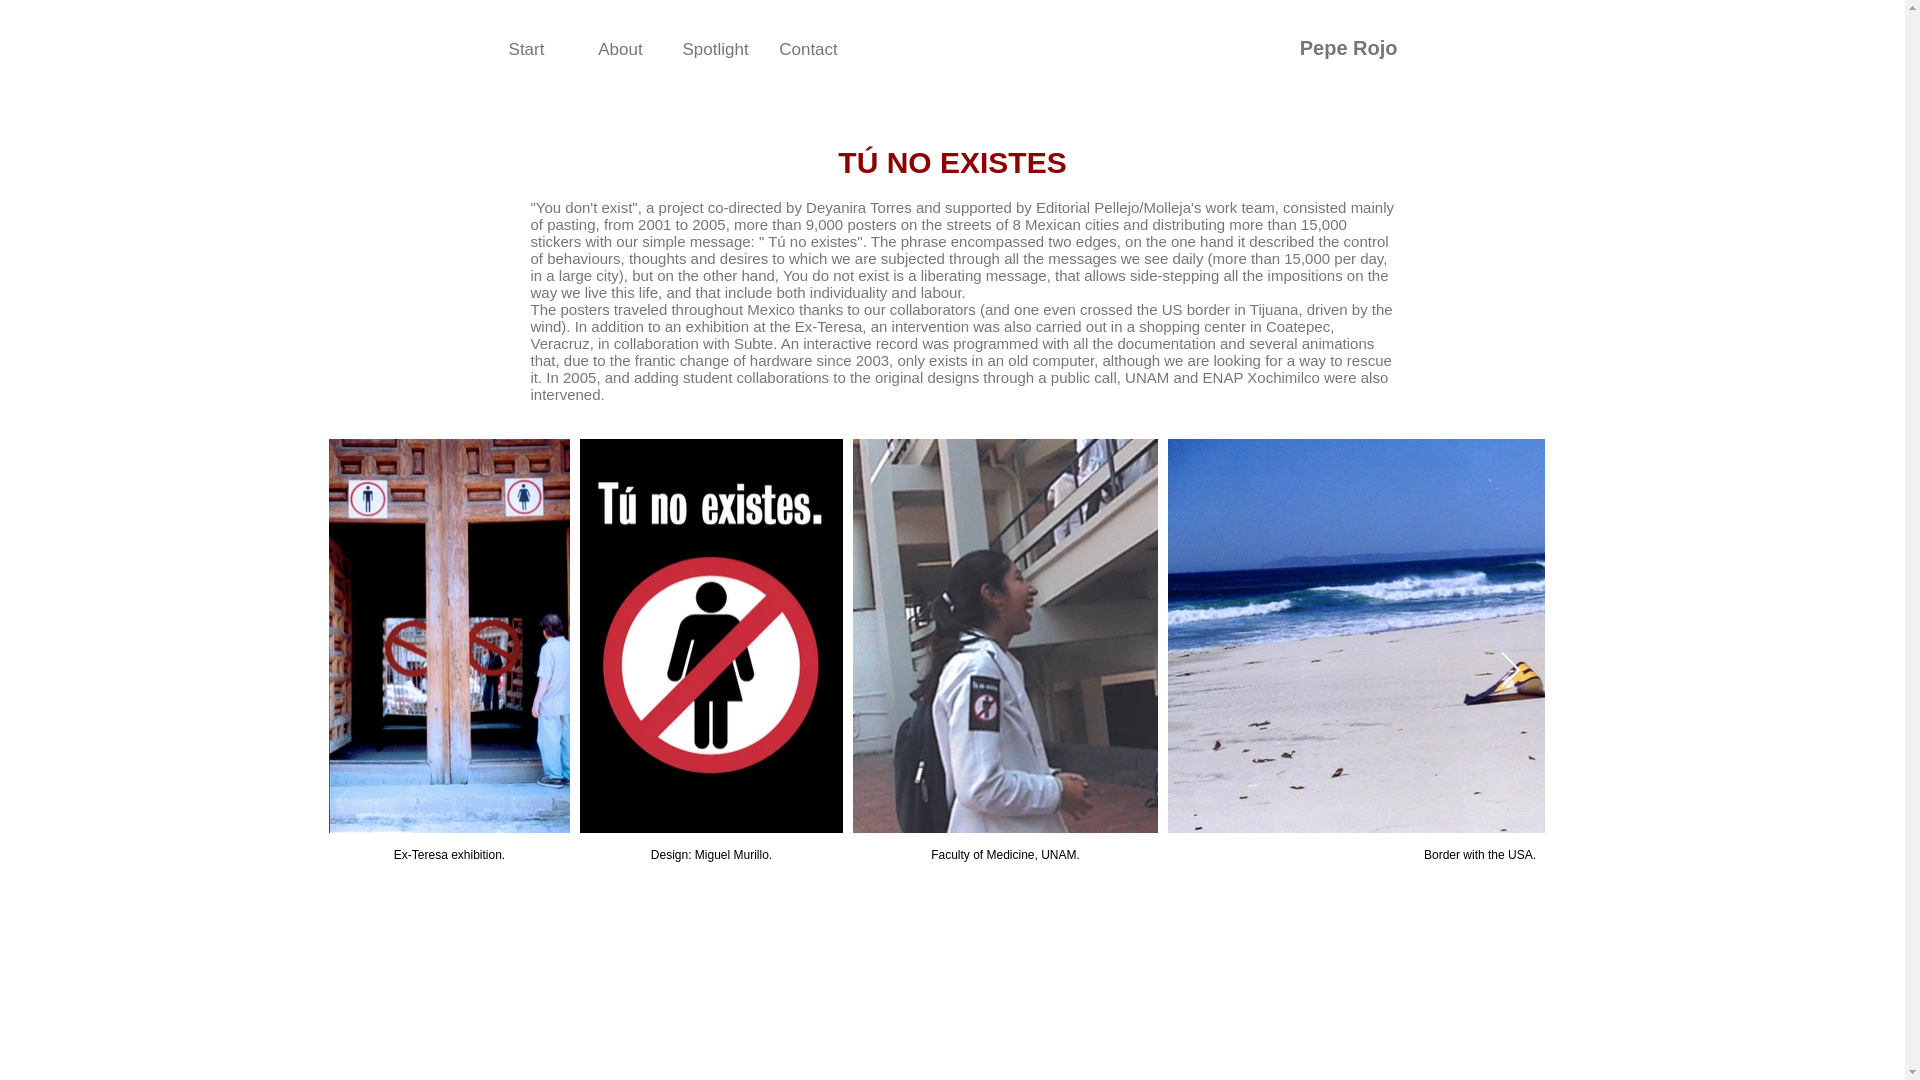 This screenshot has width=1920, height=1080. Describe the element at coordinates (621, 48) in the screenshot. I see `About` at that location.